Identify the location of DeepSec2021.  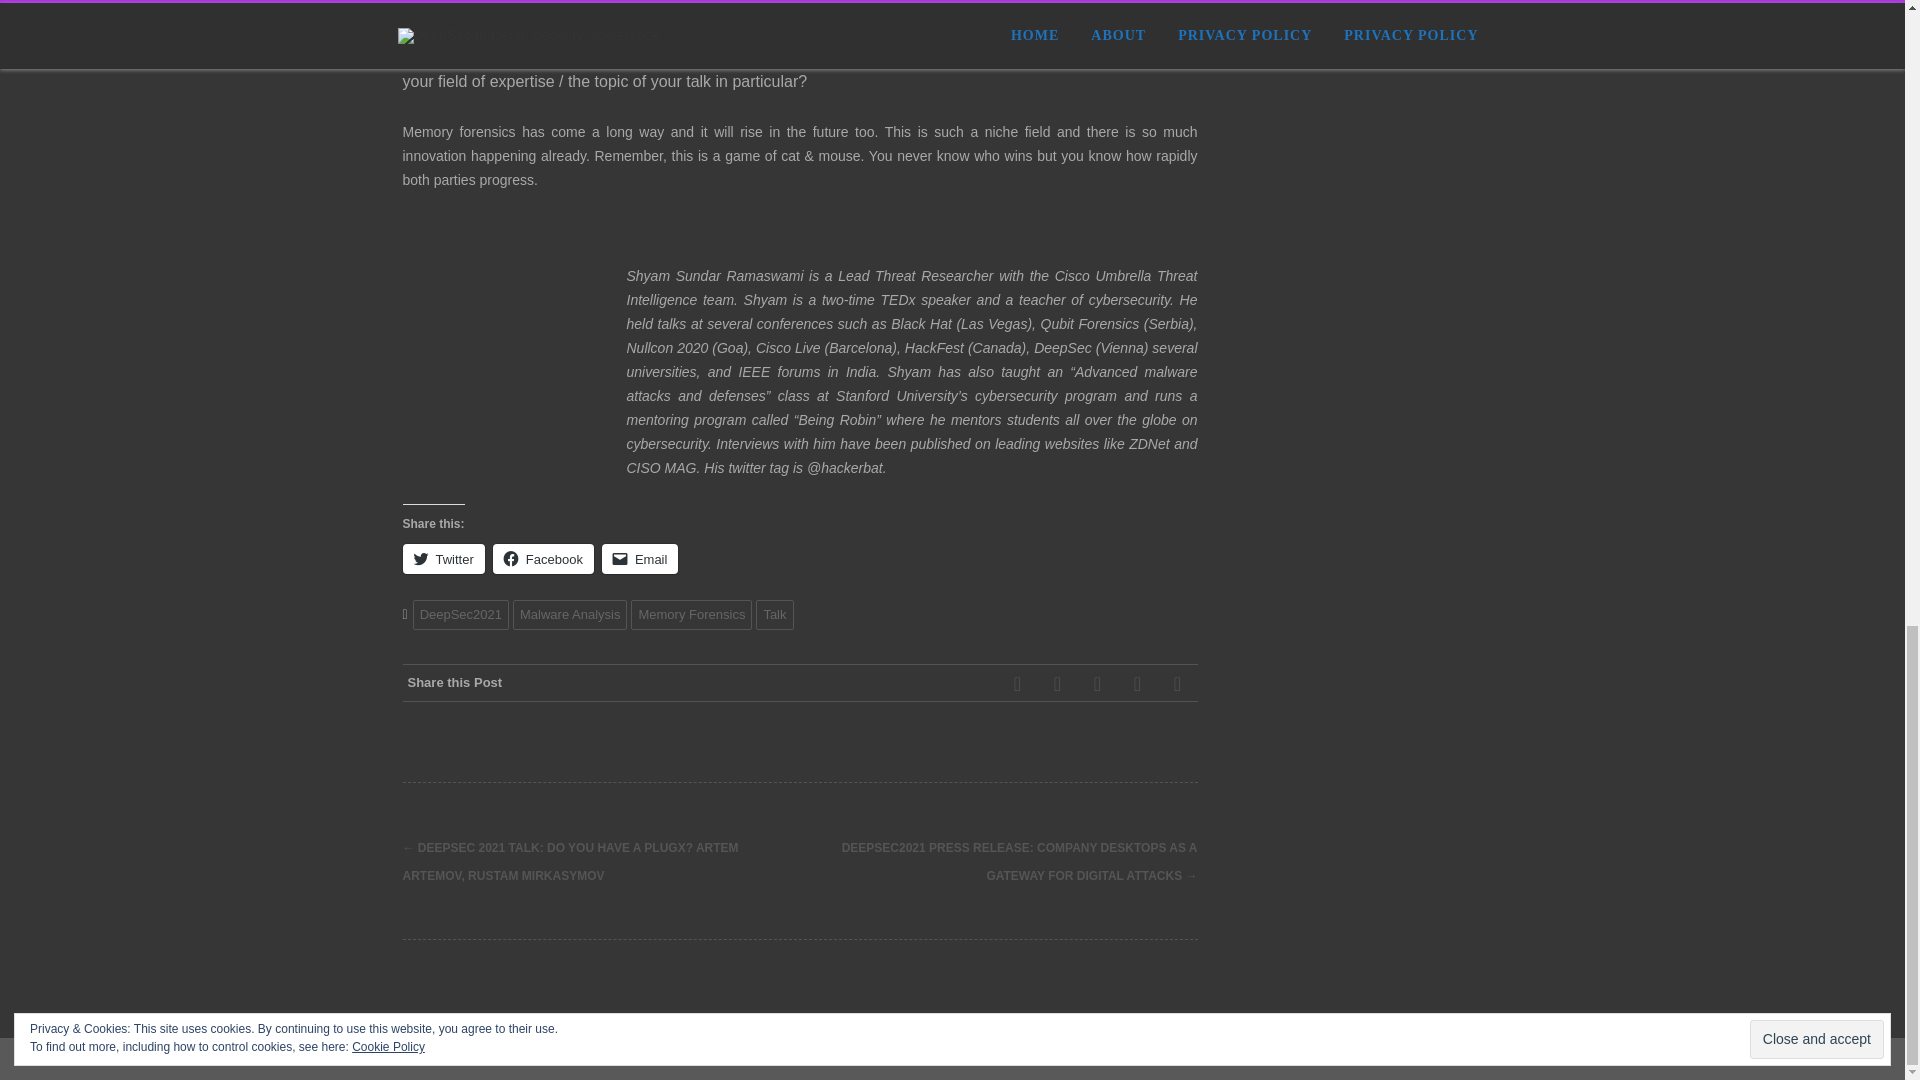
(460, 614).